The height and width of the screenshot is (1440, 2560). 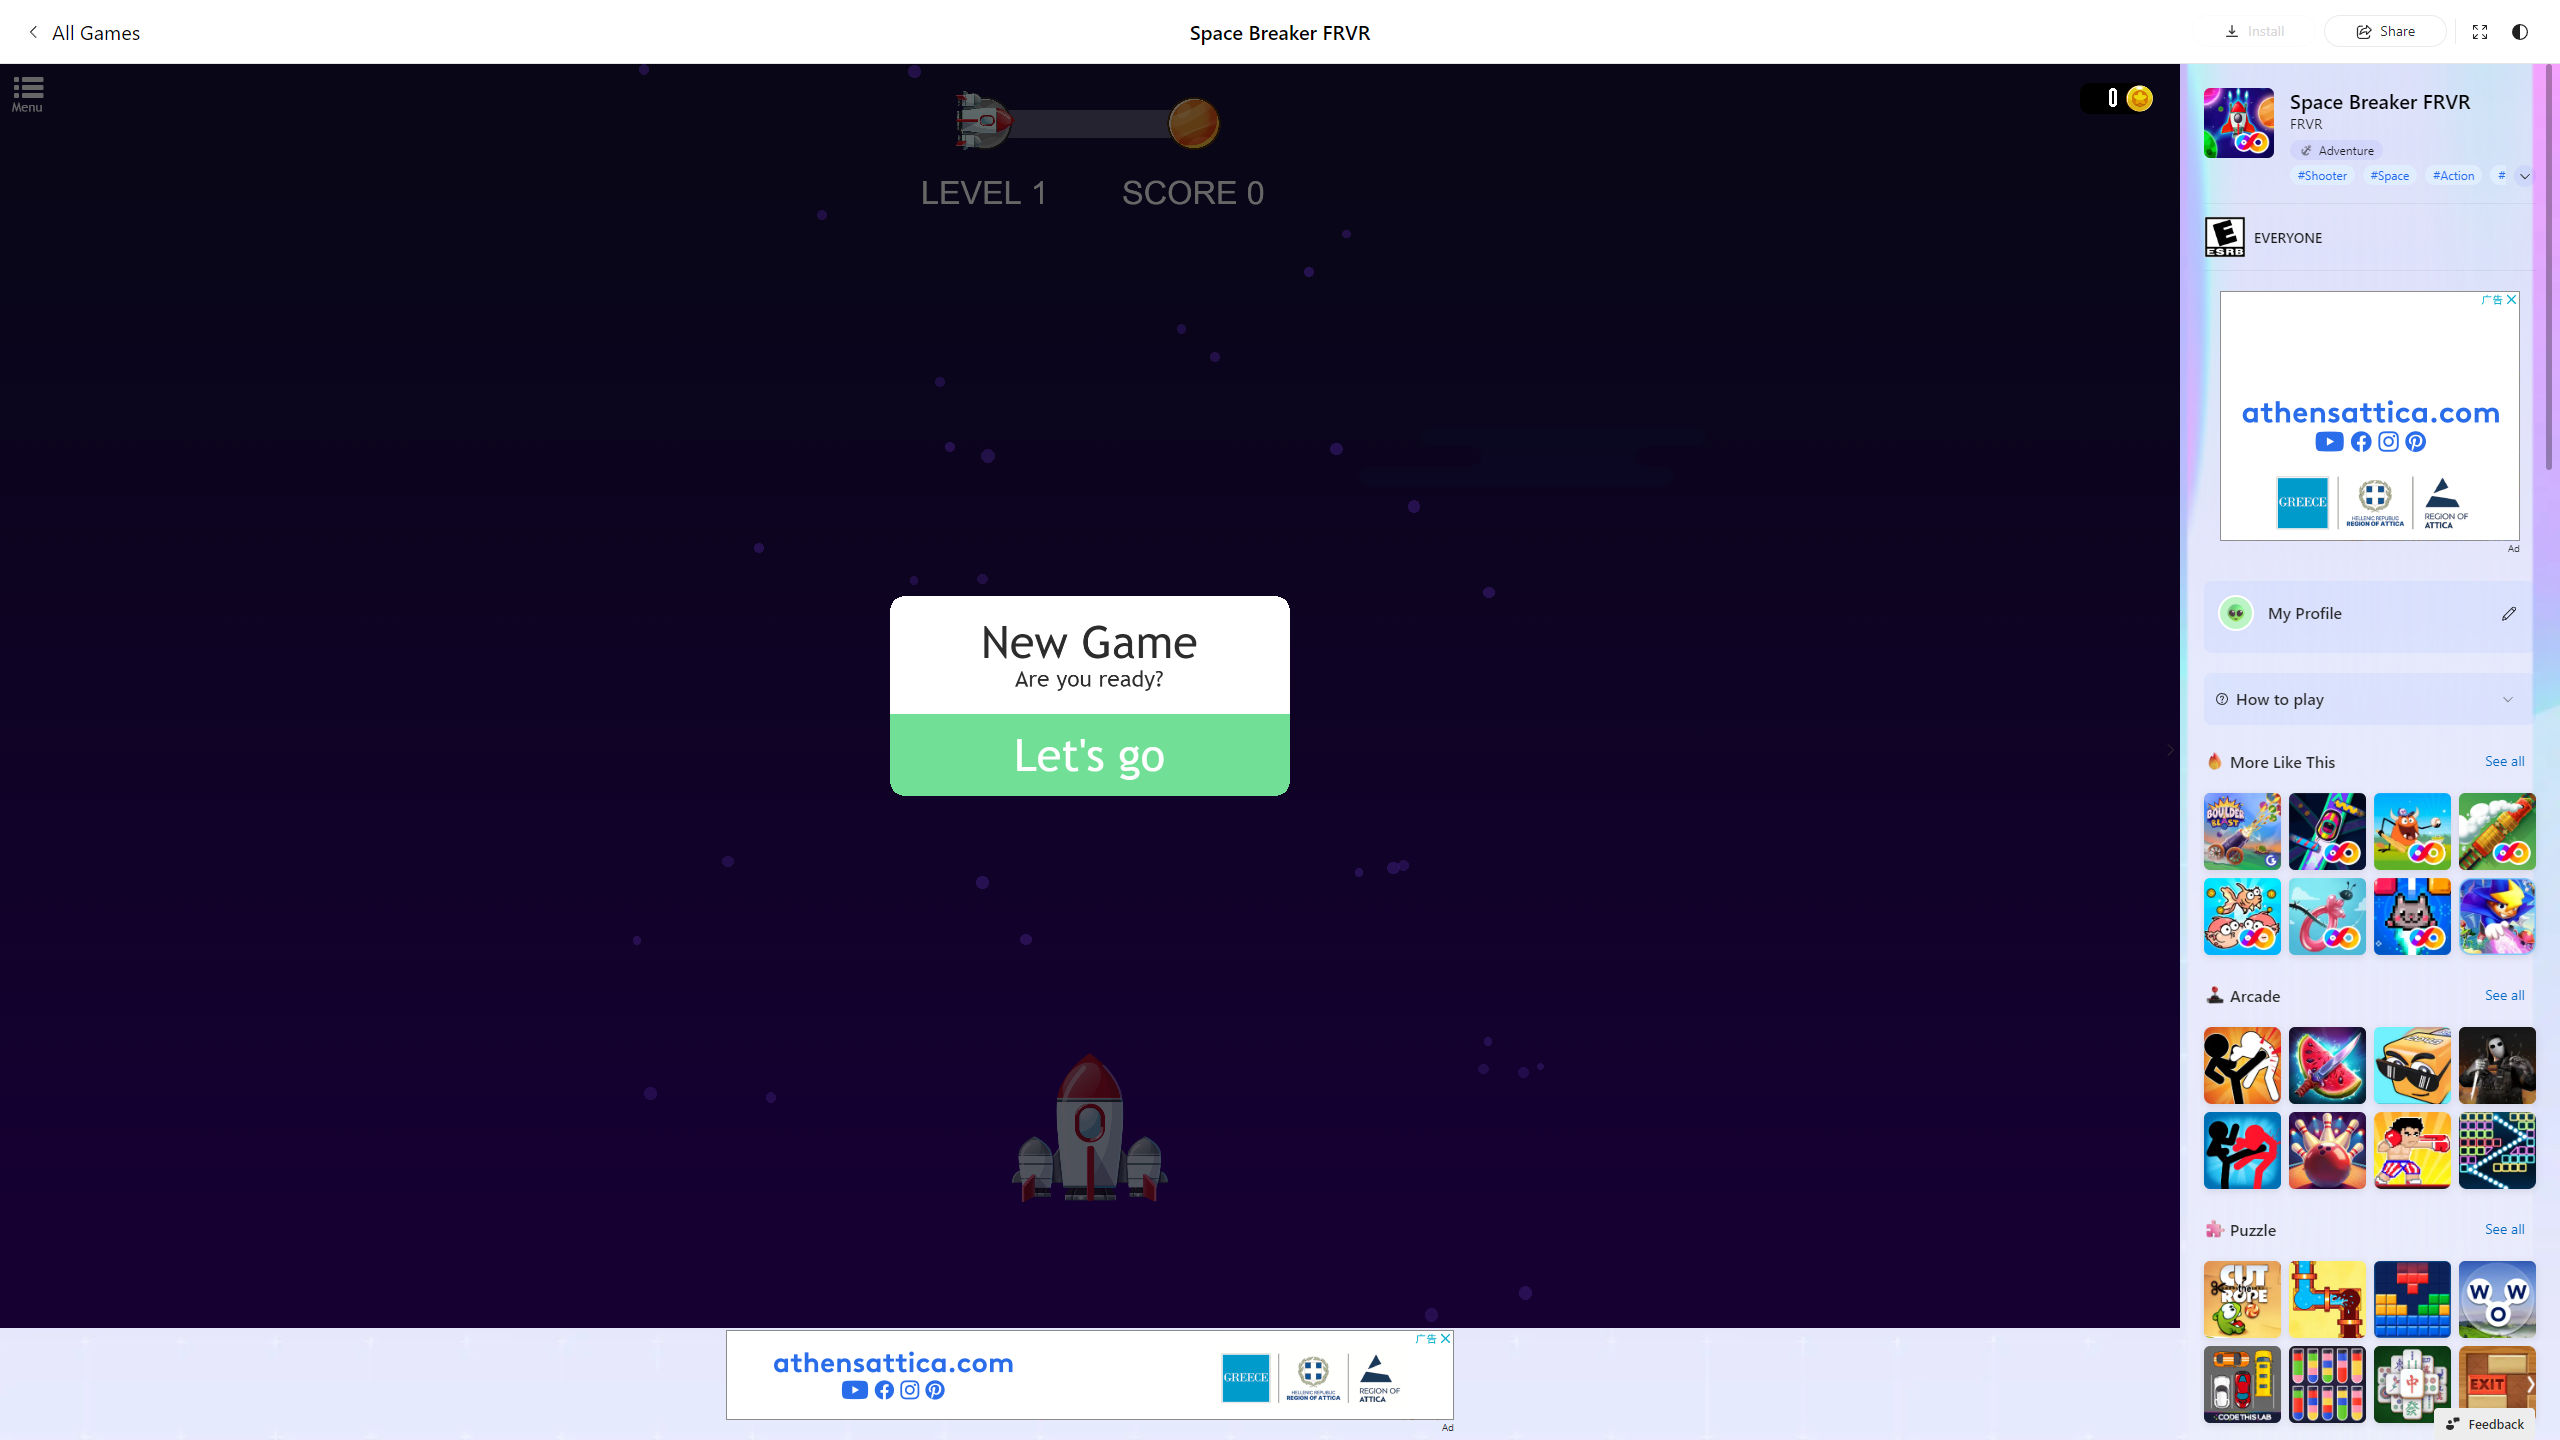 I want to click on utah sues federal government - Search, so click(x=1622, y=684).